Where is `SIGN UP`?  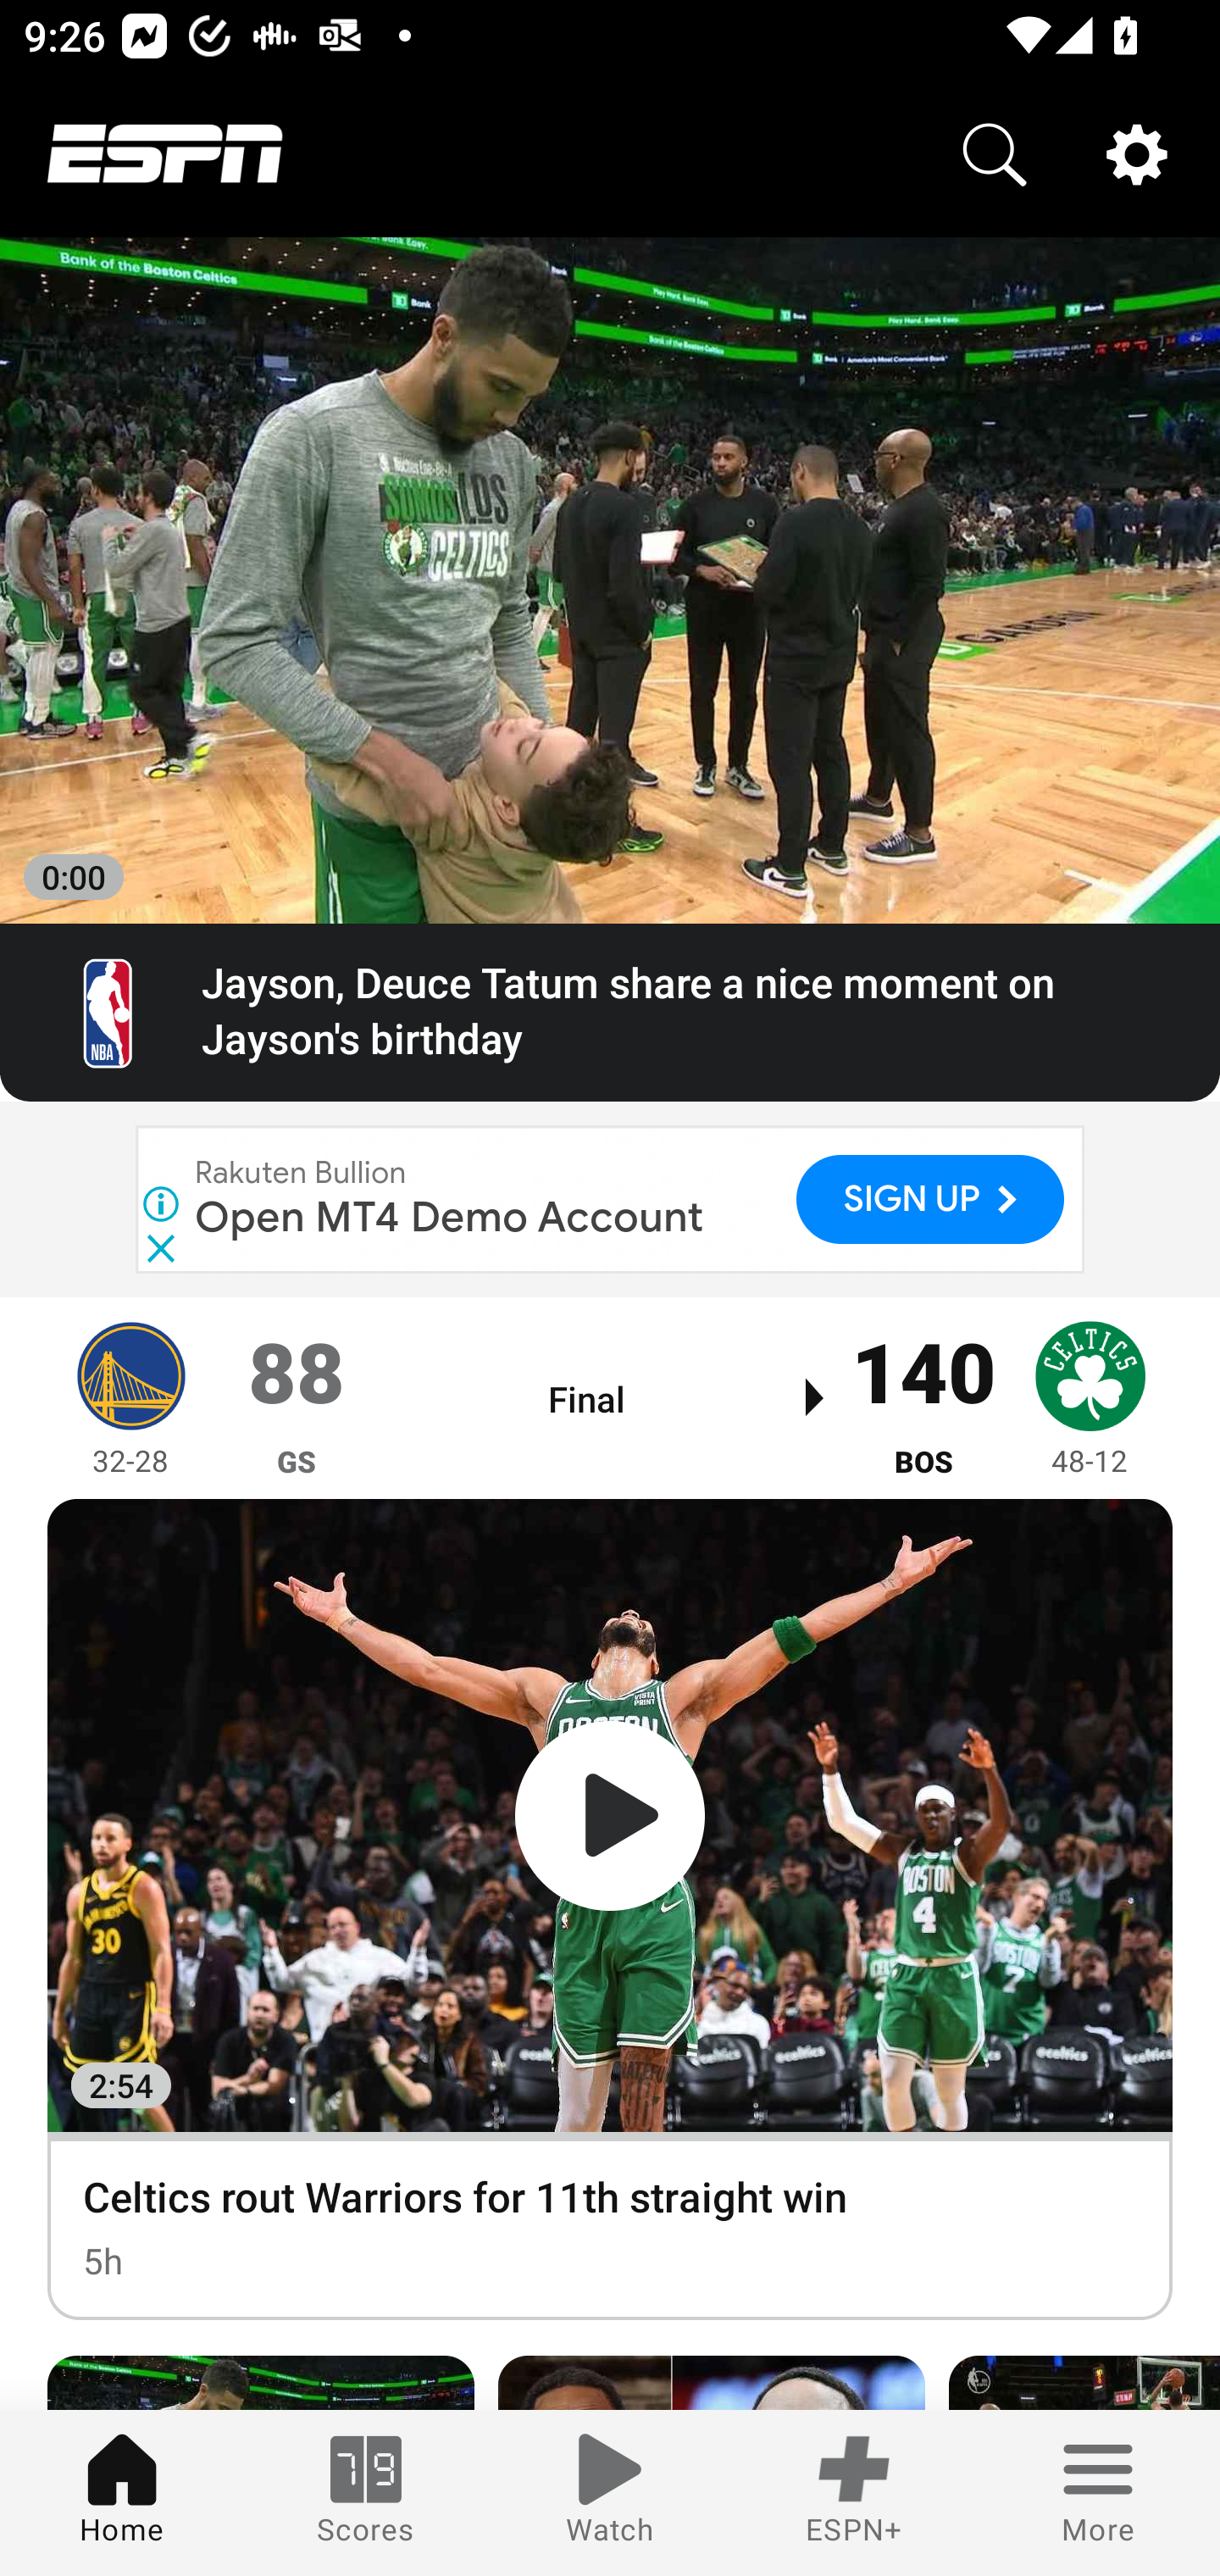 SIGN UP is located at coordinates (930, 1198).